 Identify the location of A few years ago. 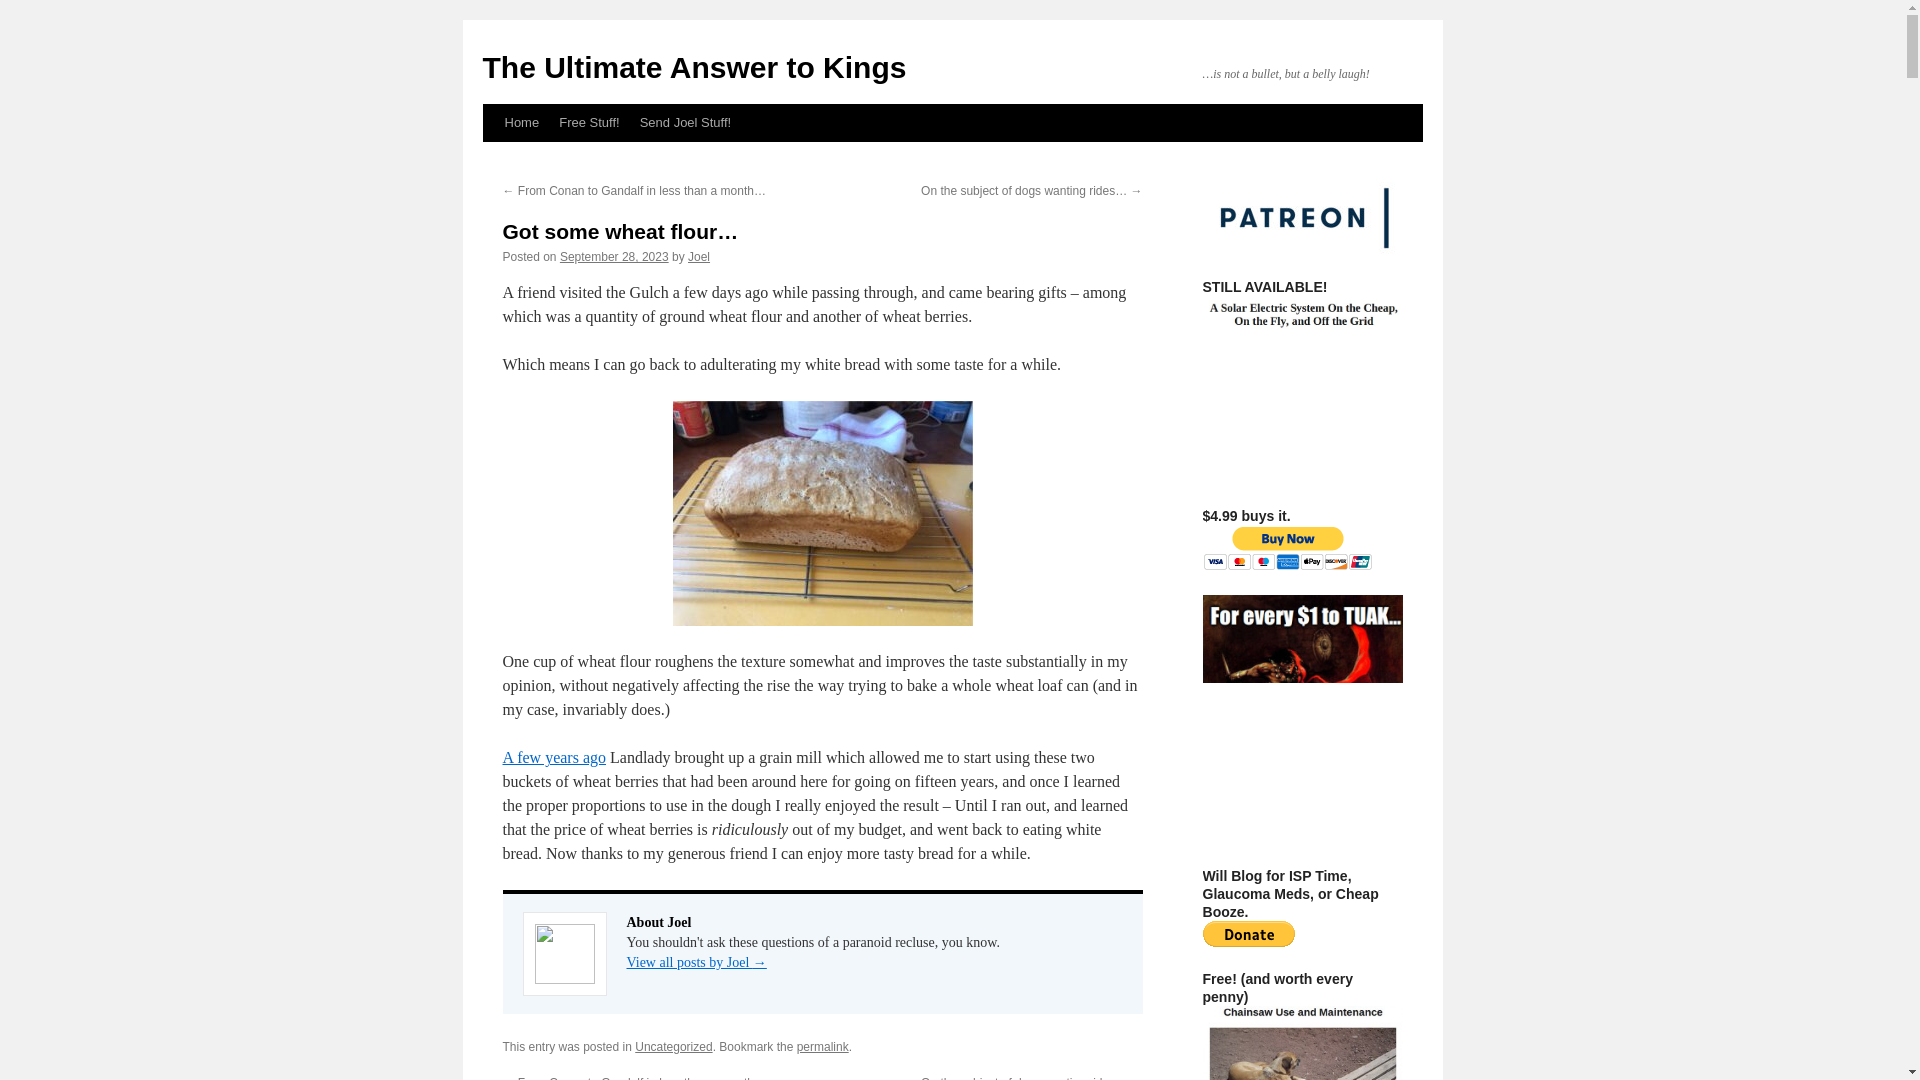
(554, 757).